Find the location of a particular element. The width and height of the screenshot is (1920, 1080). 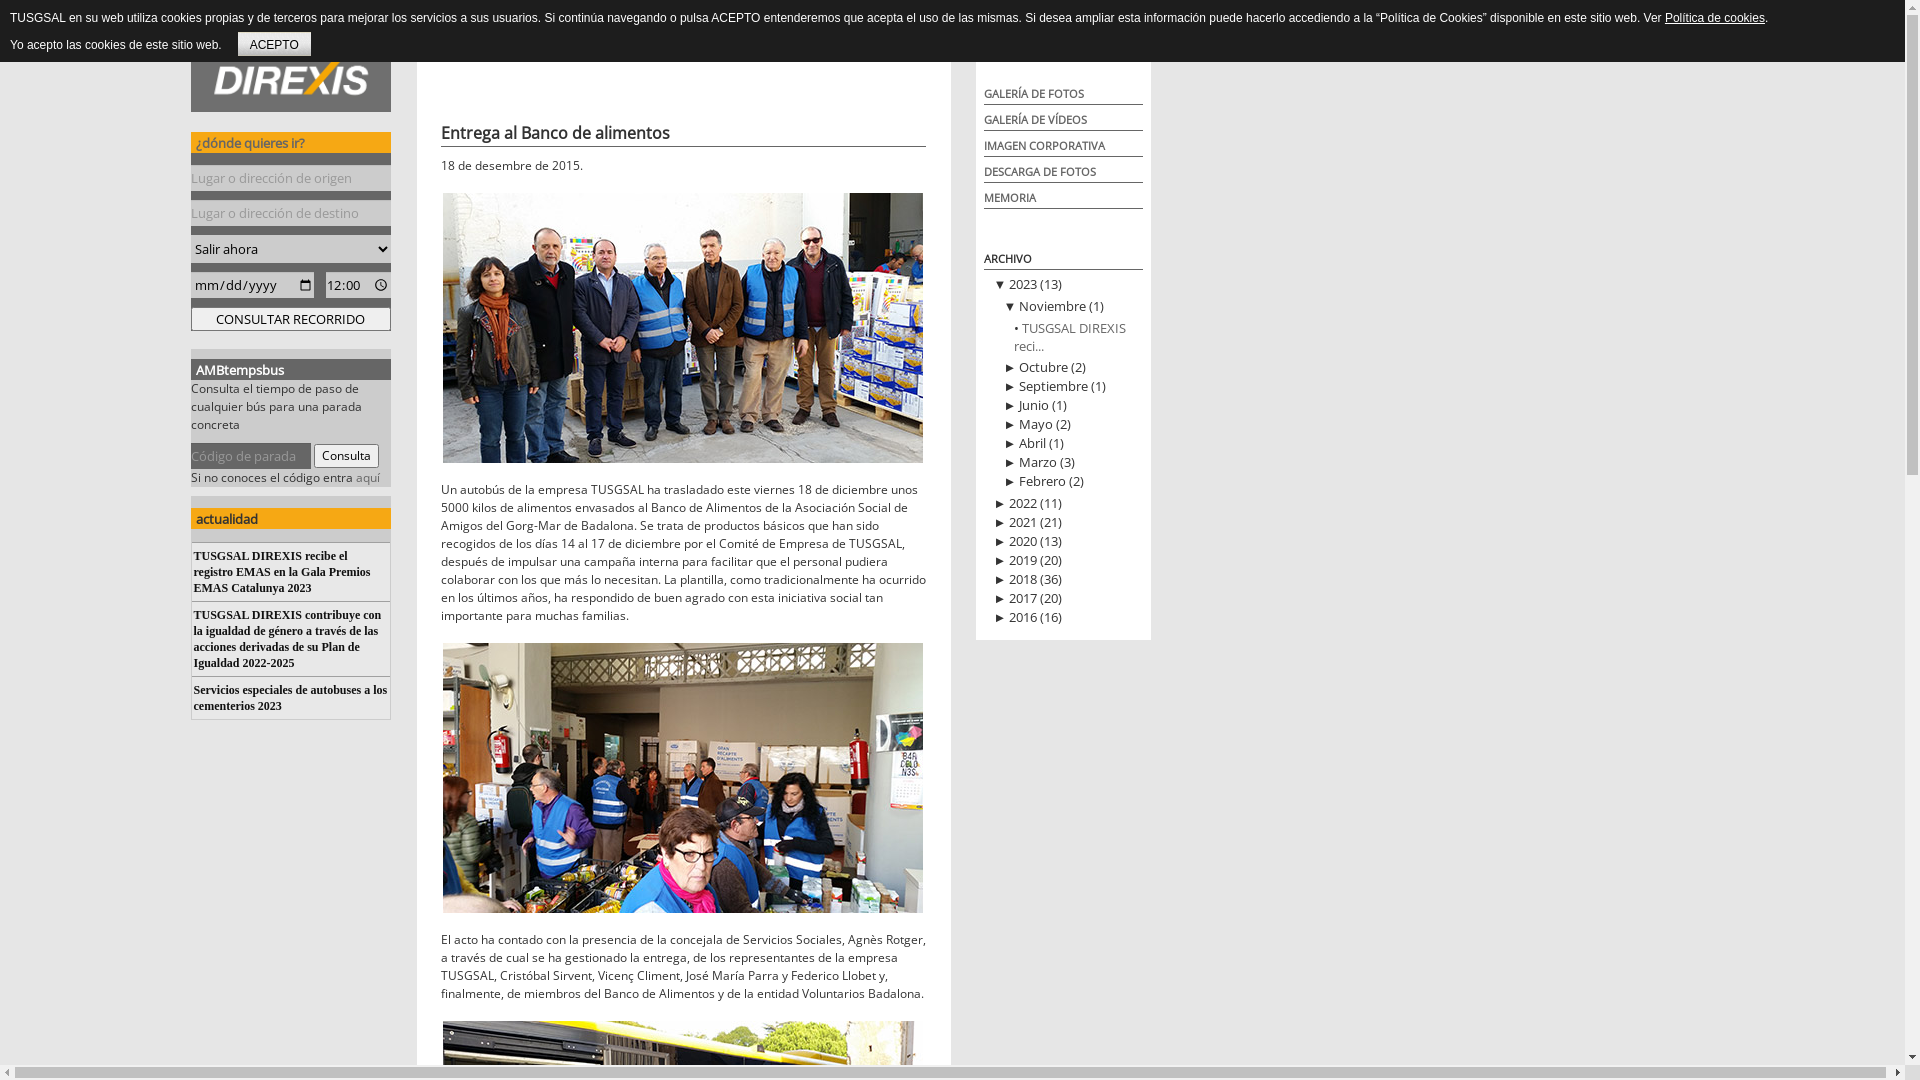

TUSGSAL DIREXIS reci... is located at coordinates (1070, 337).